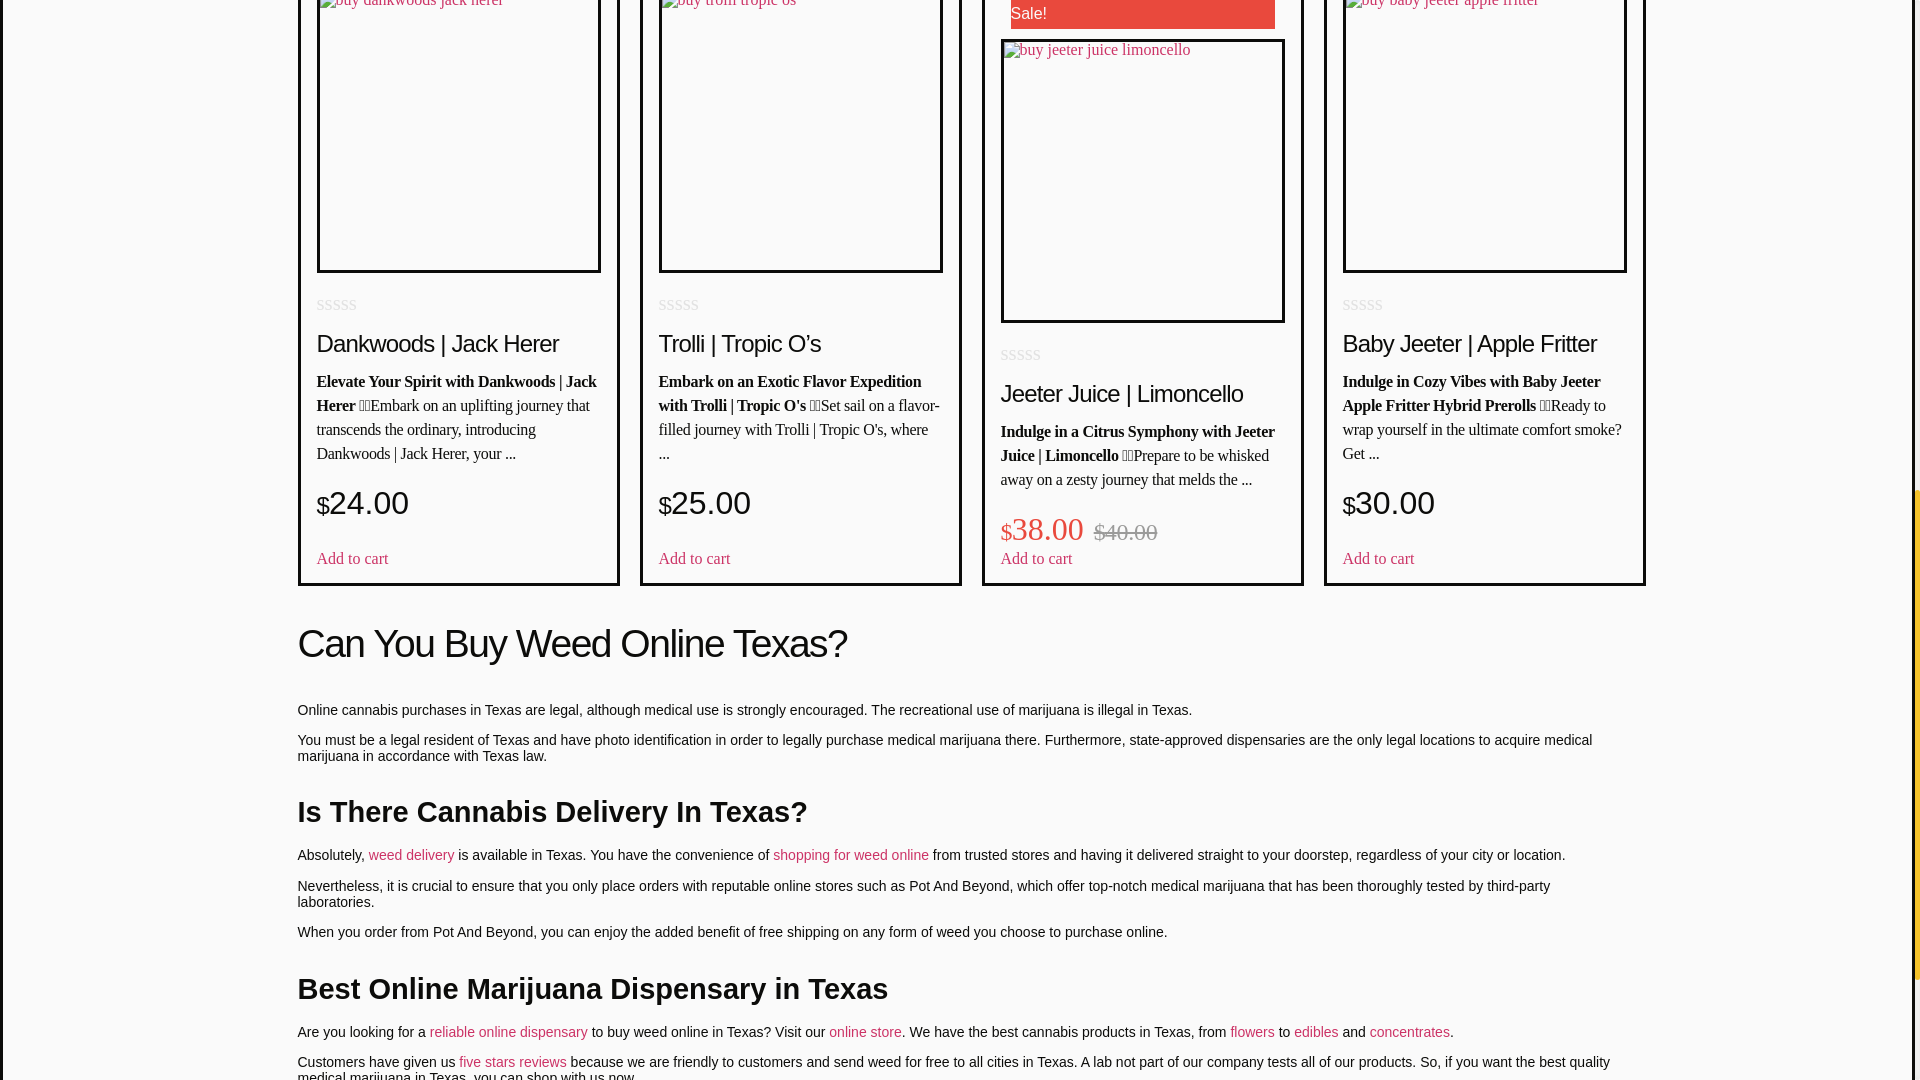 Image resolution: width=1920 pixels, height=1080 pixels. Describe the element at coordinates (412, 854) in the screenshot. I see `weed delivery` at that location.